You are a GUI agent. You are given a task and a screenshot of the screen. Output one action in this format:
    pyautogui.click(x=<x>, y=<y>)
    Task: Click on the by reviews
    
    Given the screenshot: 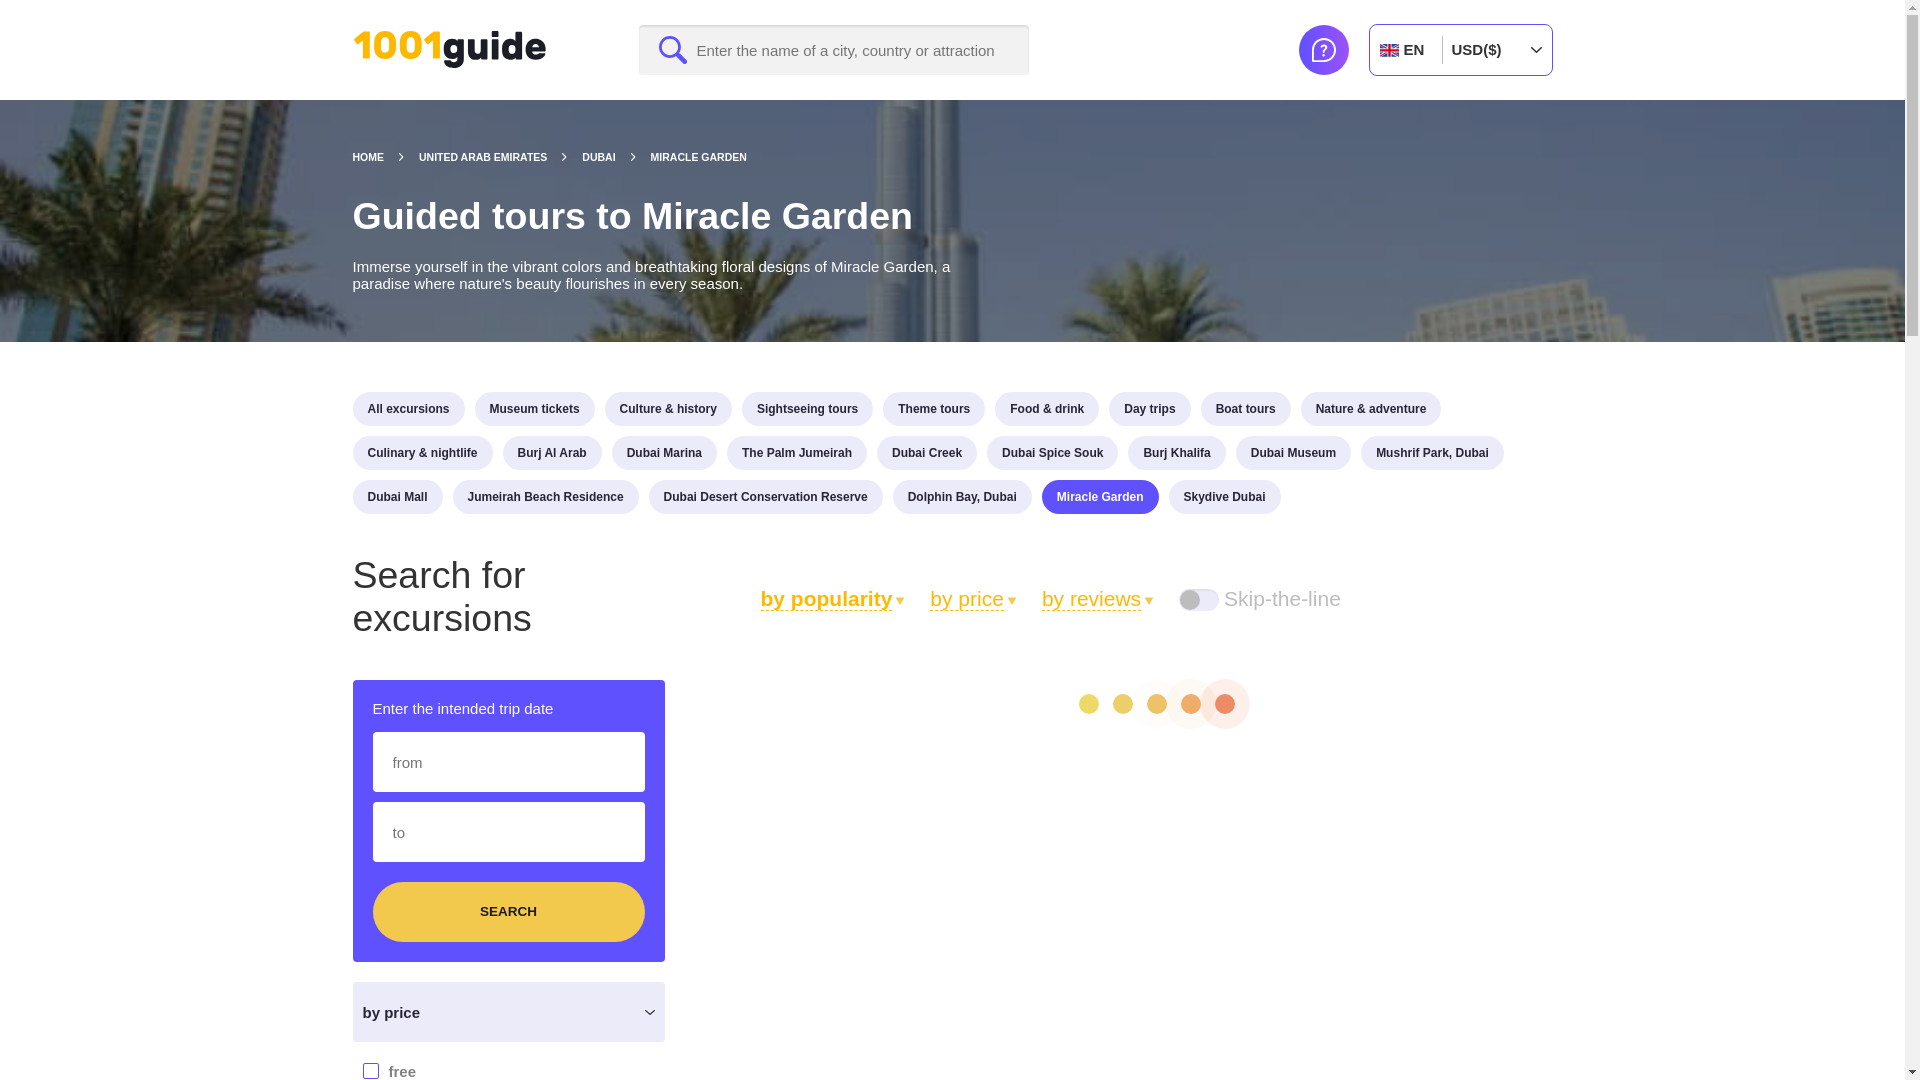 What is the action you would take?
    pyautogui.click(x=1098, y=598)
    